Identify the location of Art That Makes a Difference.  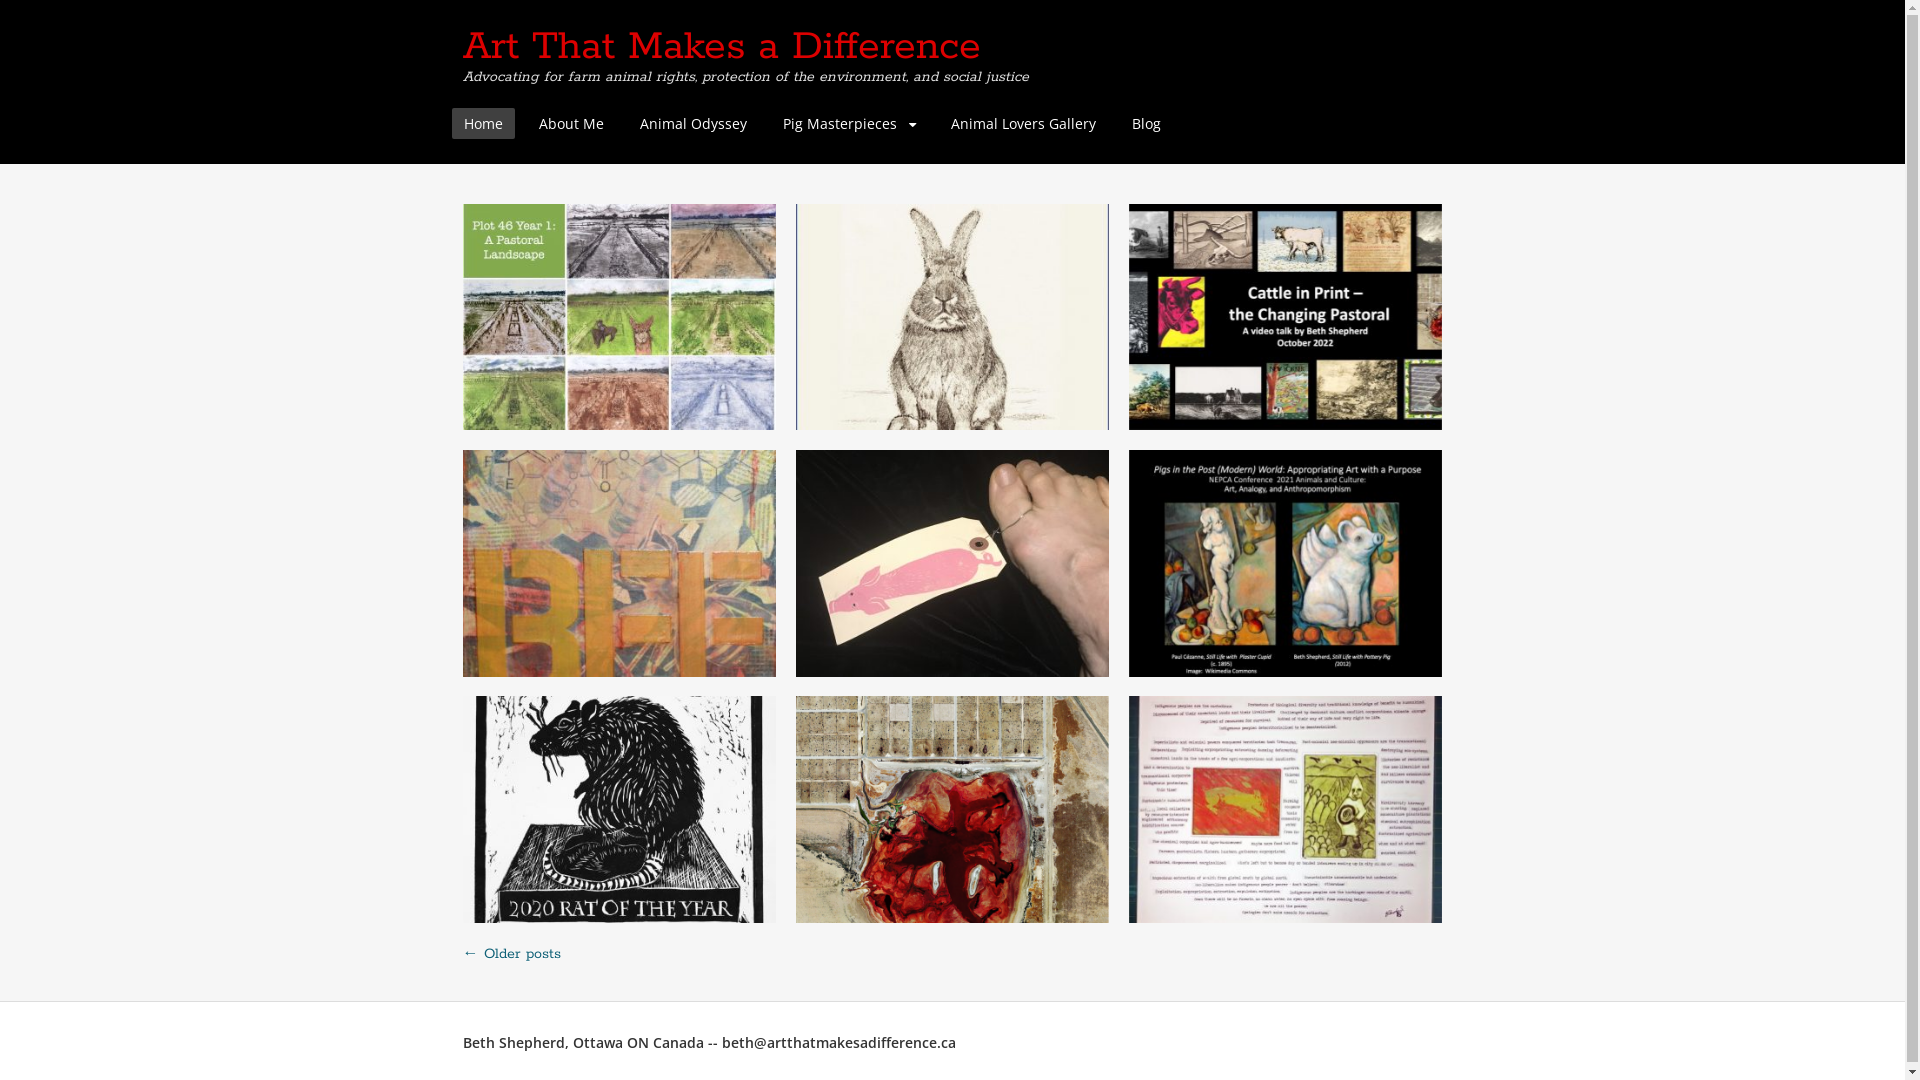
(720, 47).